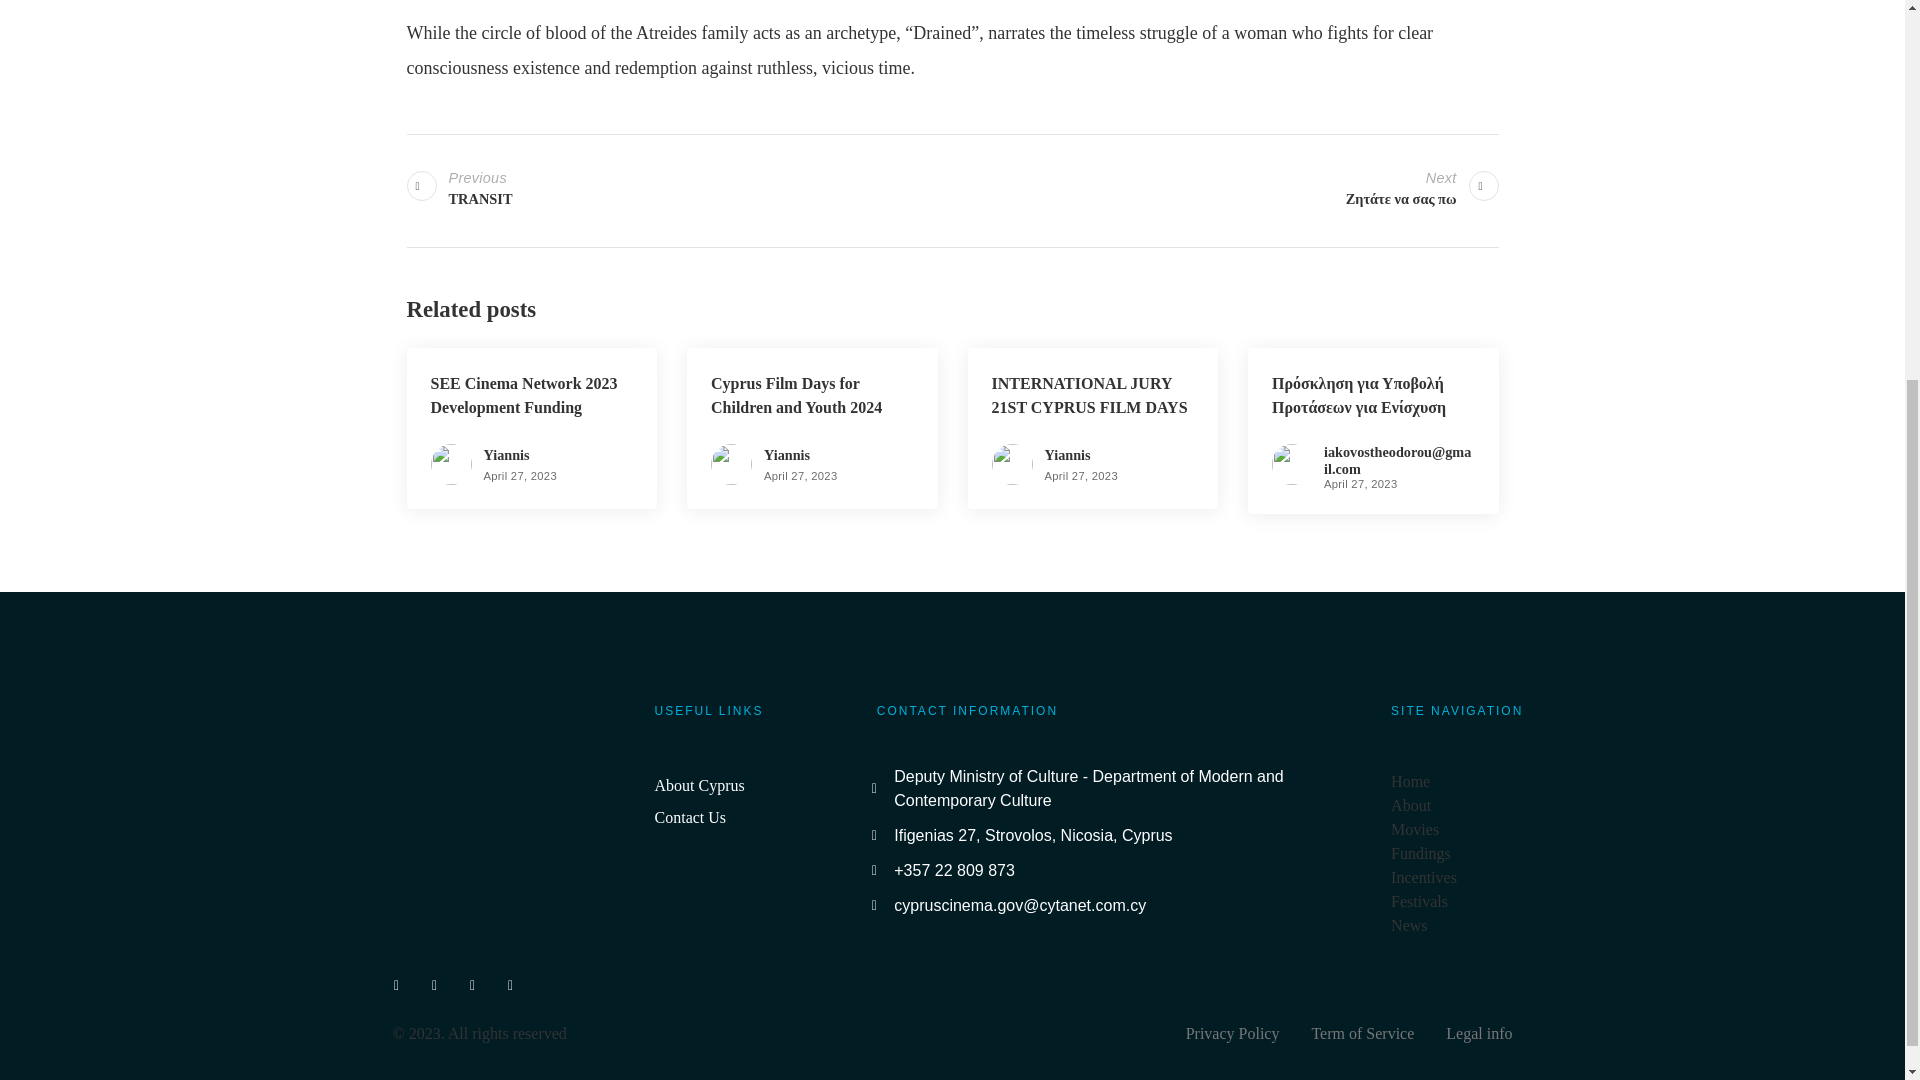 This screenshot has width=1920, height=1080. I want to click on SITE NAVIGATION, so click(755, 802).